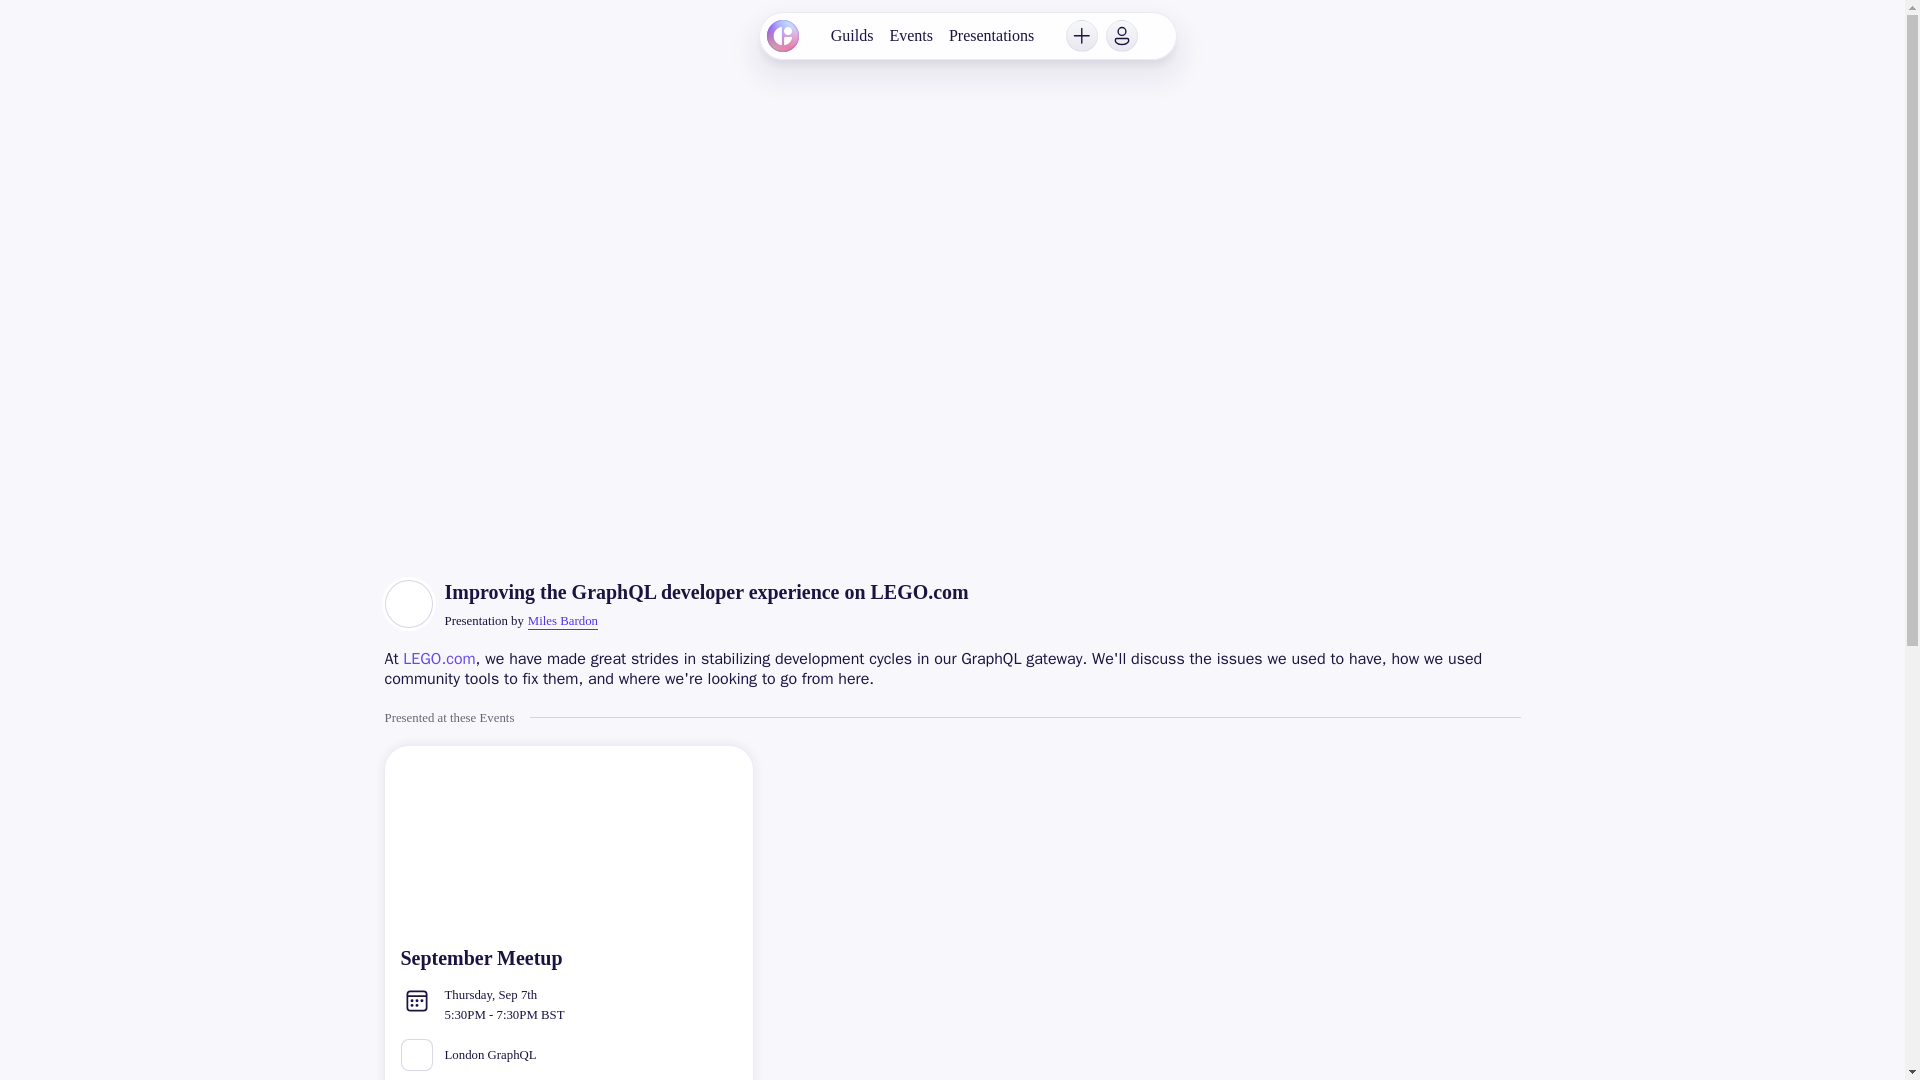 Image resolution: width=1920 pixels, height=1080 pixels. Describe the element at coordinates (567, 1054) in the screenshot. I see `London GraphQL` at that location.